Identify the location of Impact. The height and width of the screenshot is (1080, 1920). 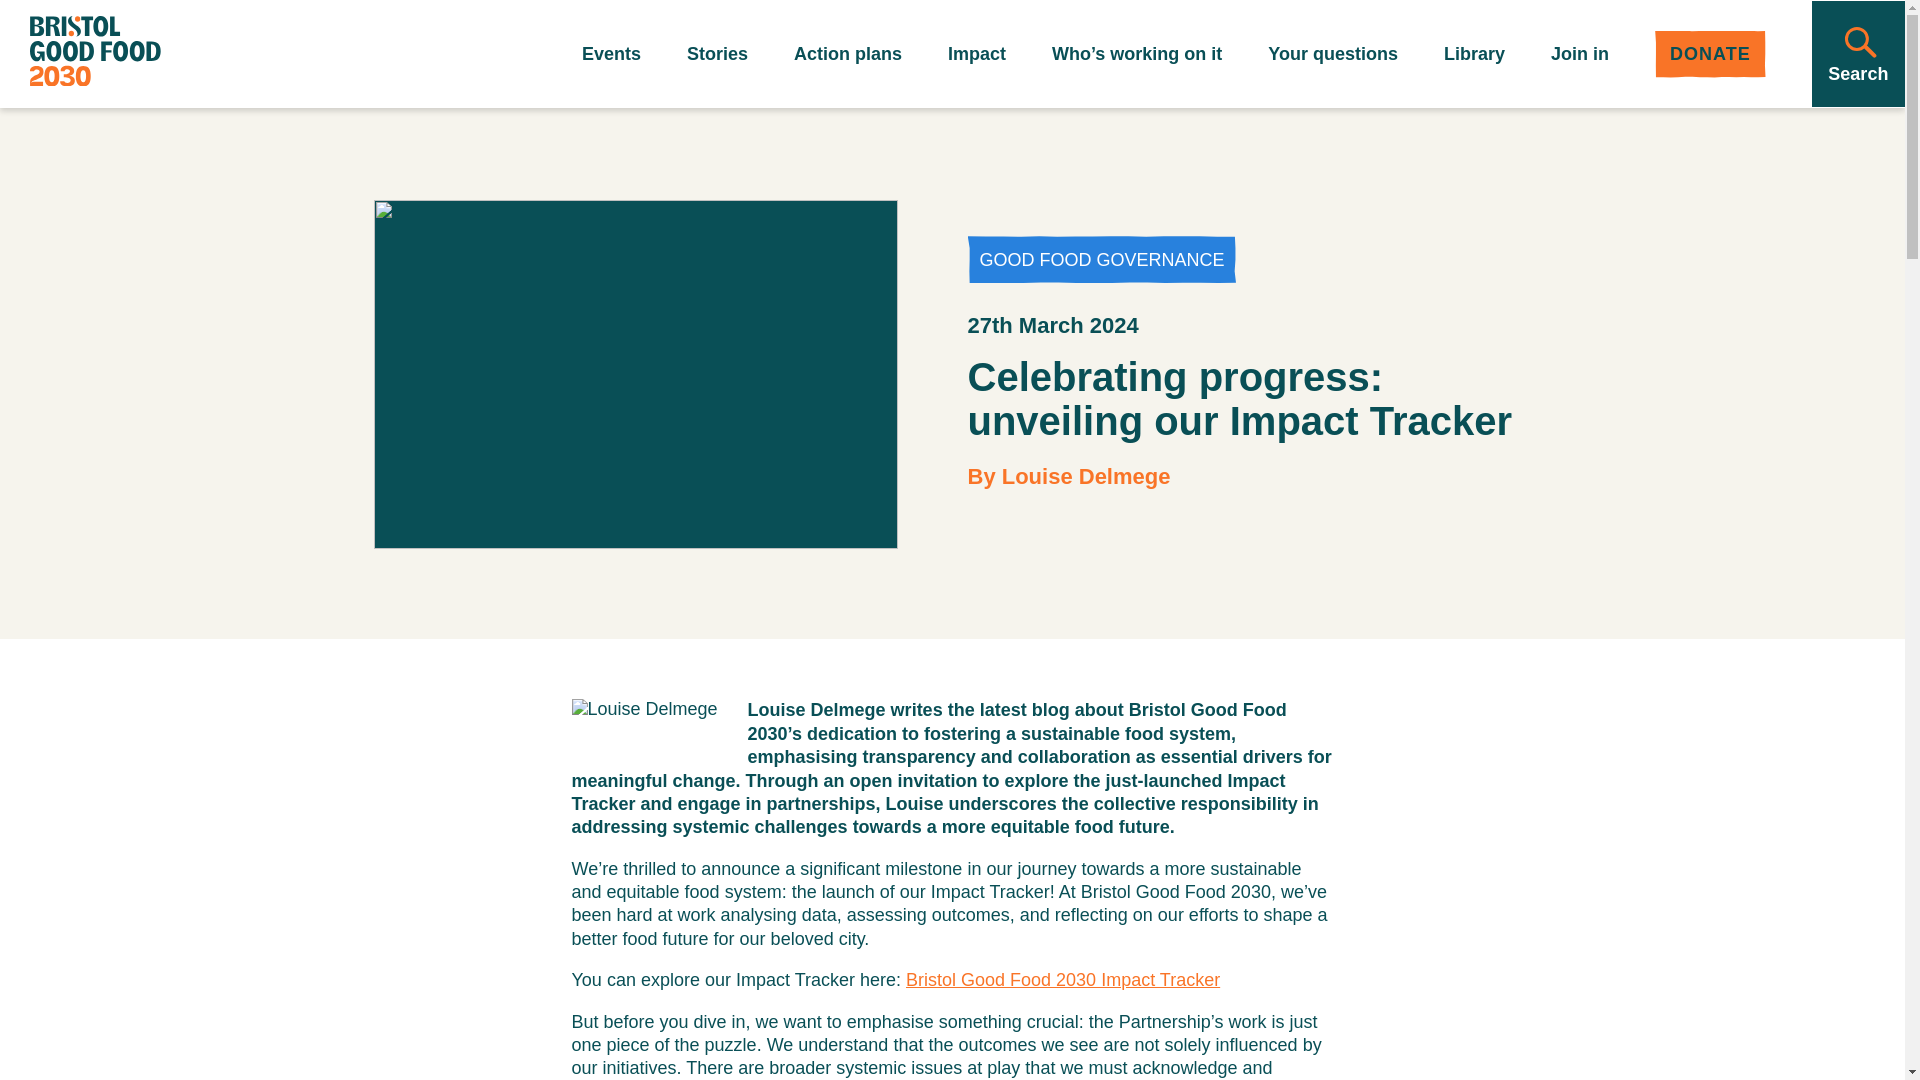
(977, 54).